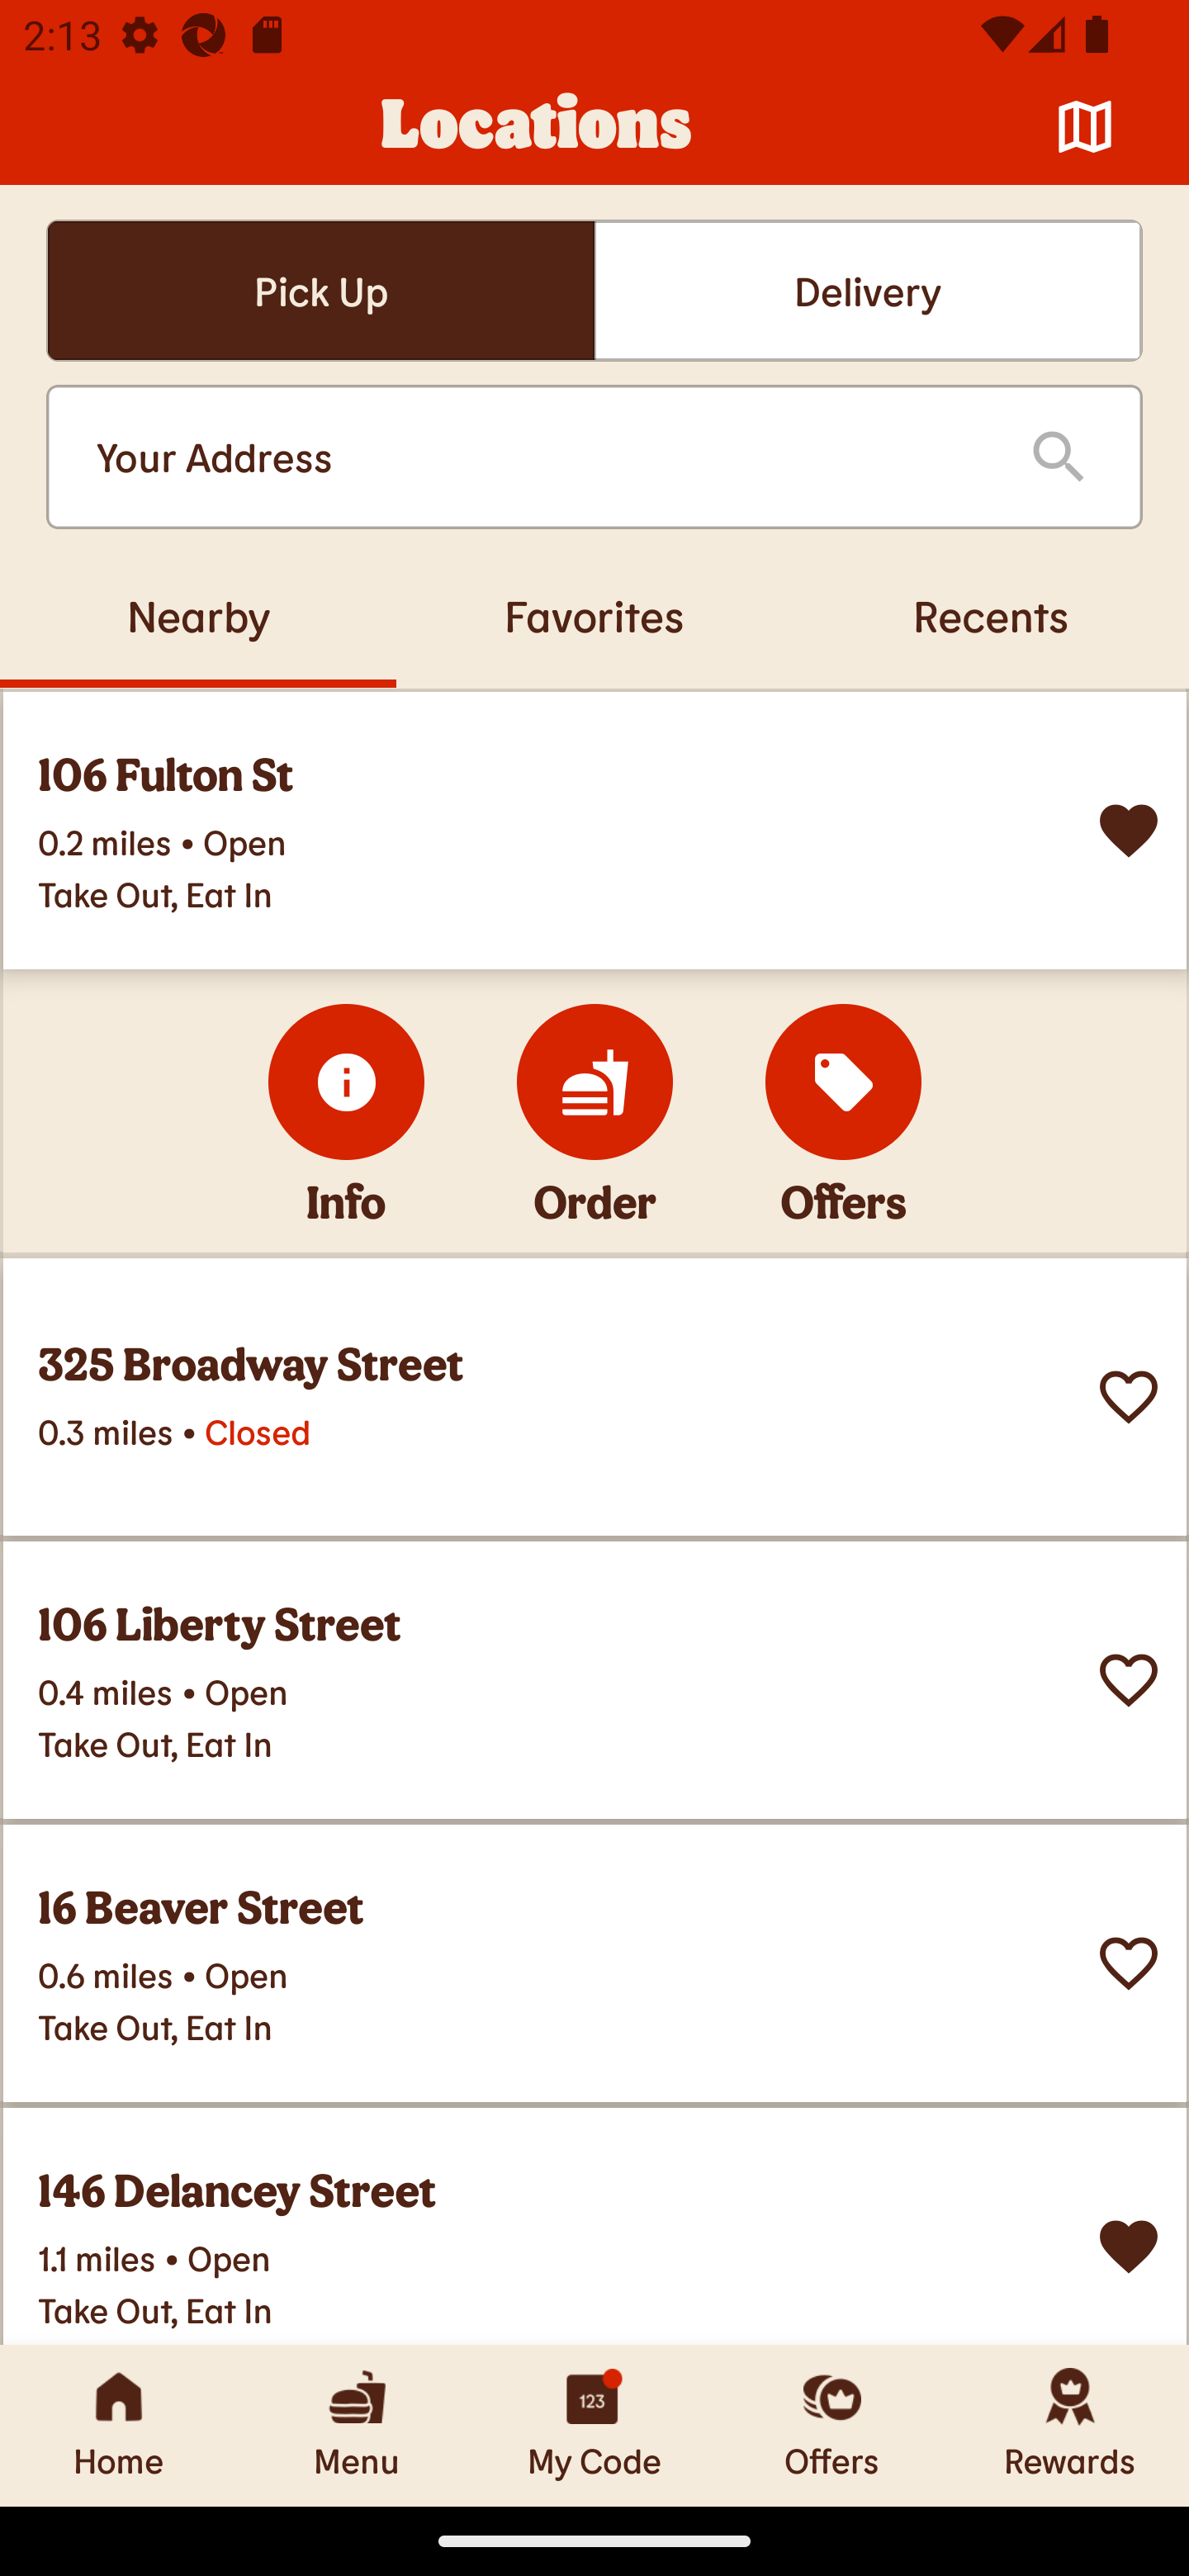  Describe the element at coordinates (594, 615) in the screenshot. I see `Favorites` at that location.